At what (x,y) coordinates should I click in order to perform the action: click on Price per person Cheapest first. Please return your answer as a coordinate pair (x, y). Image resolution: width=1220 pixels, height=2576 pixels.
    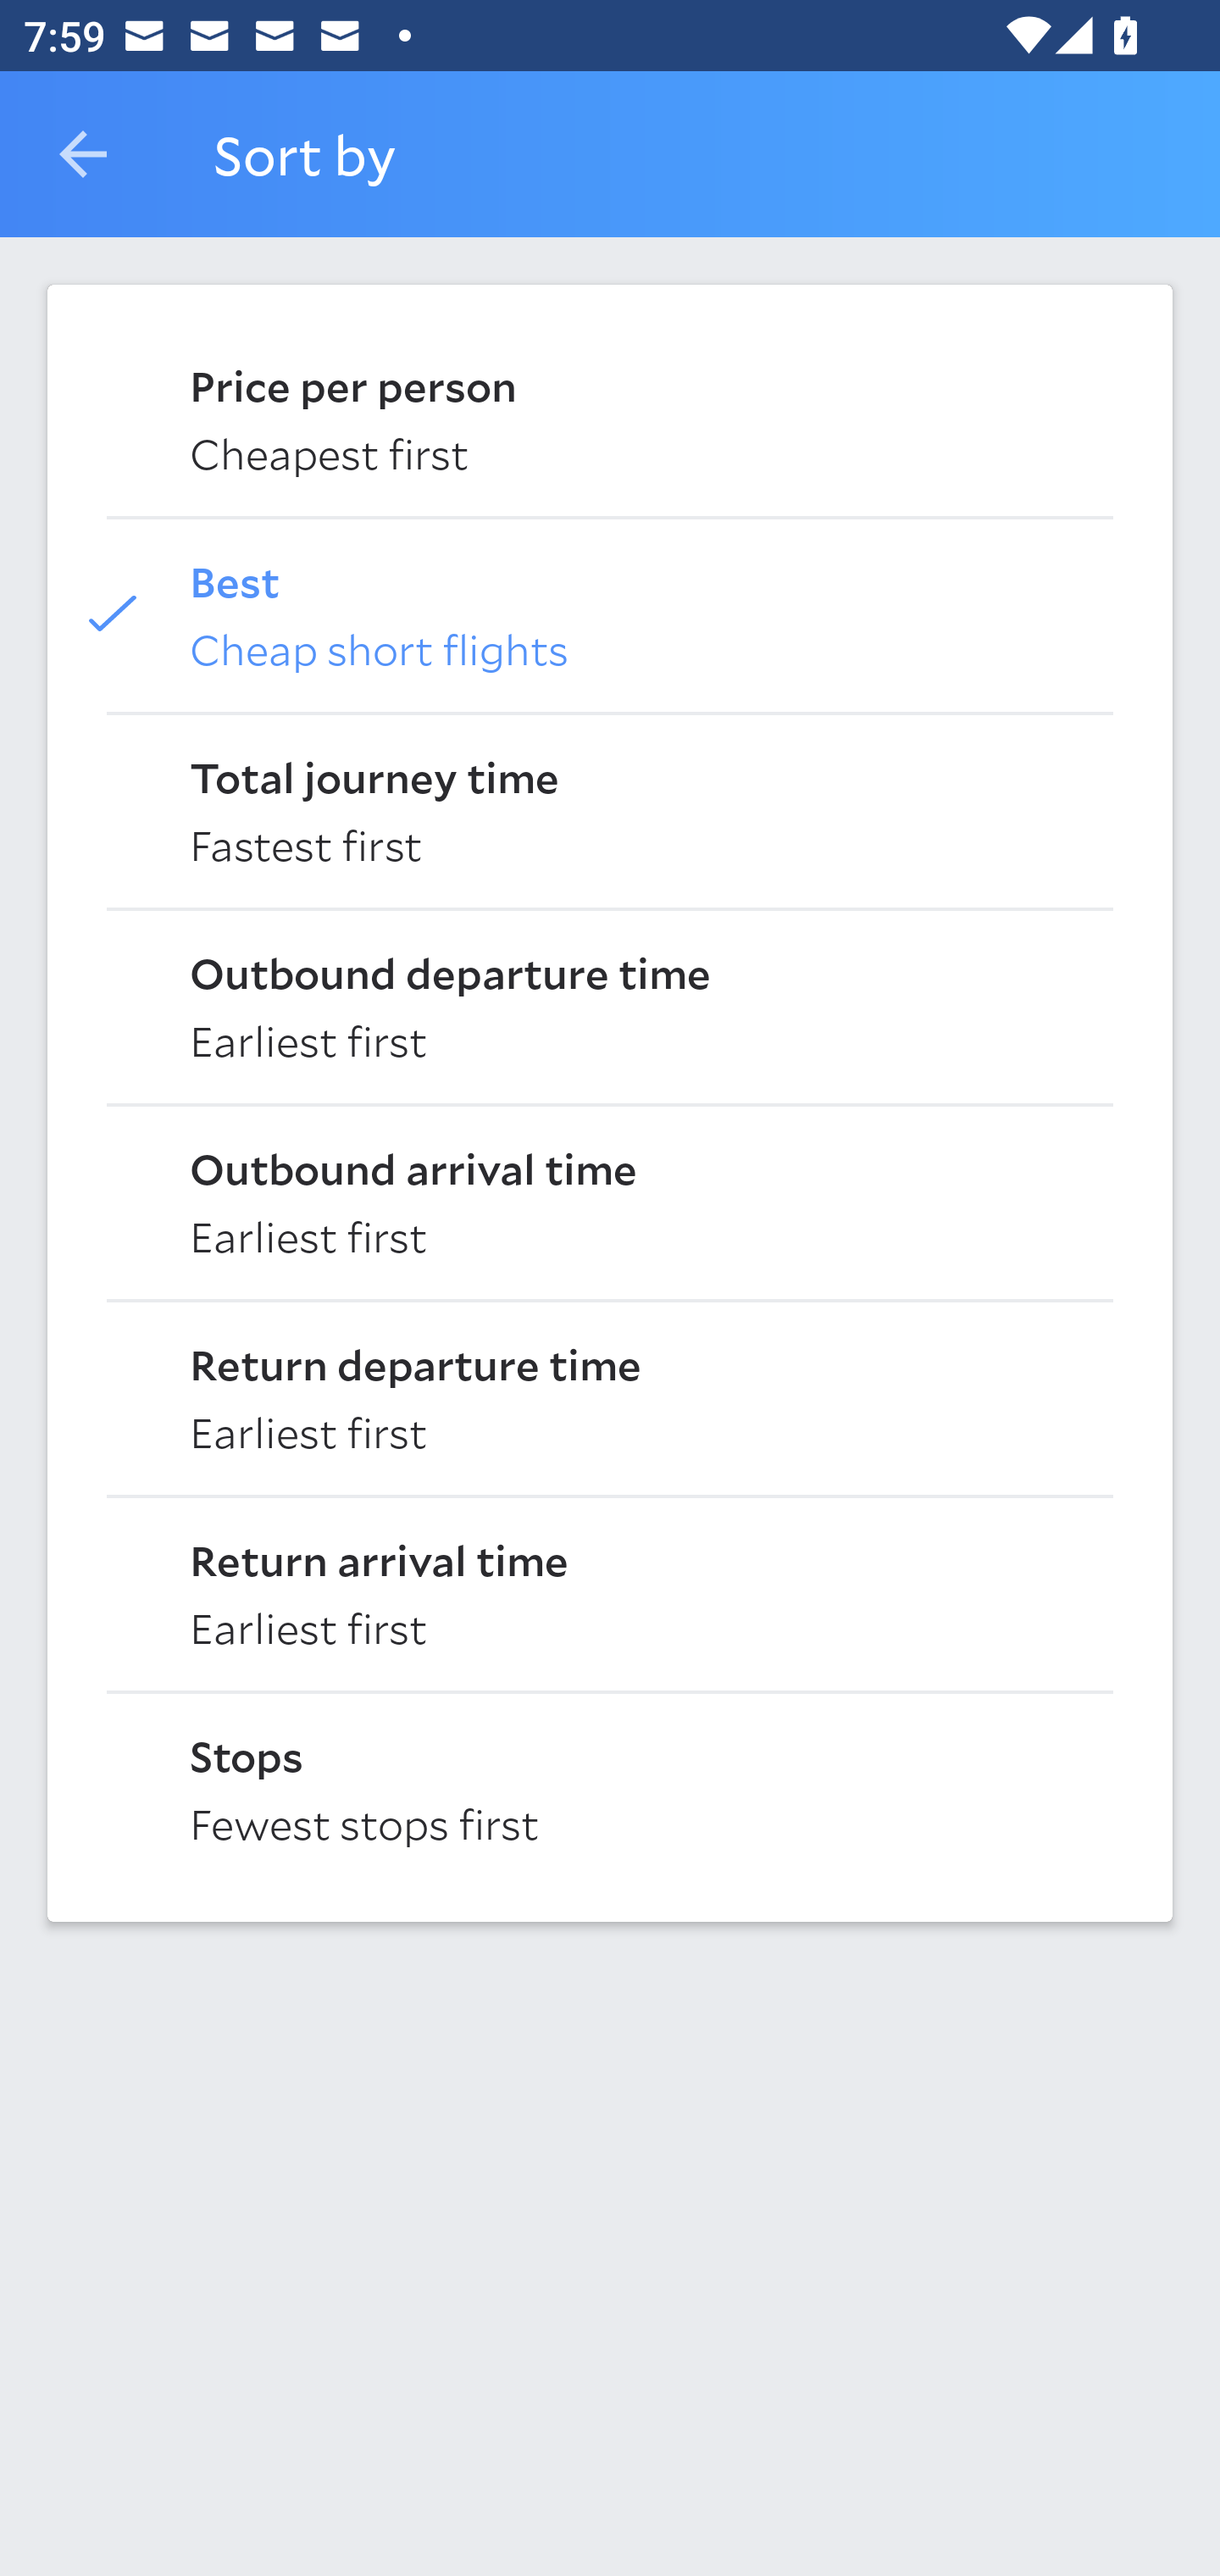
    Looking at the image, I should click on (610, 417).